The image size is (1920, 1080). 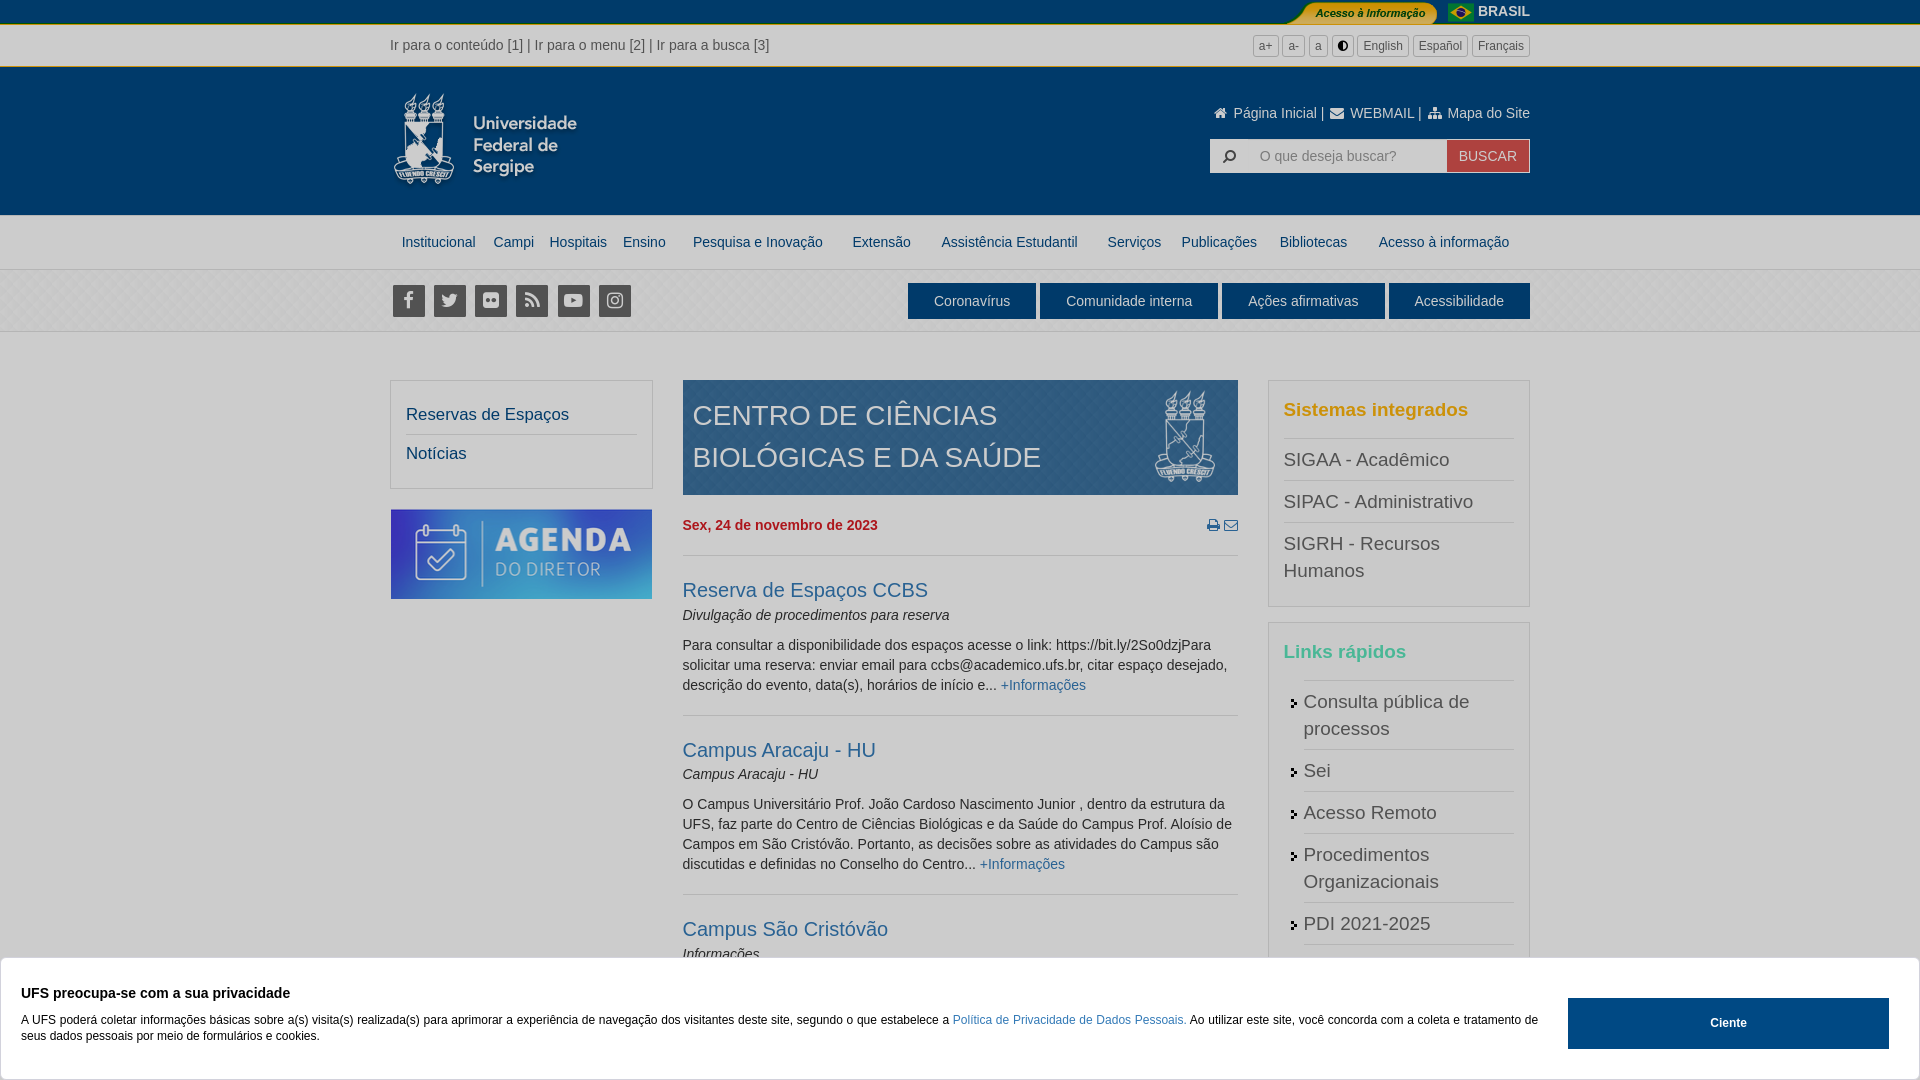 What do you see at coordinates (1379, 502) in the screenshot?
I see `SIPAC - Administrativo` at bounding box center [1379, 502].